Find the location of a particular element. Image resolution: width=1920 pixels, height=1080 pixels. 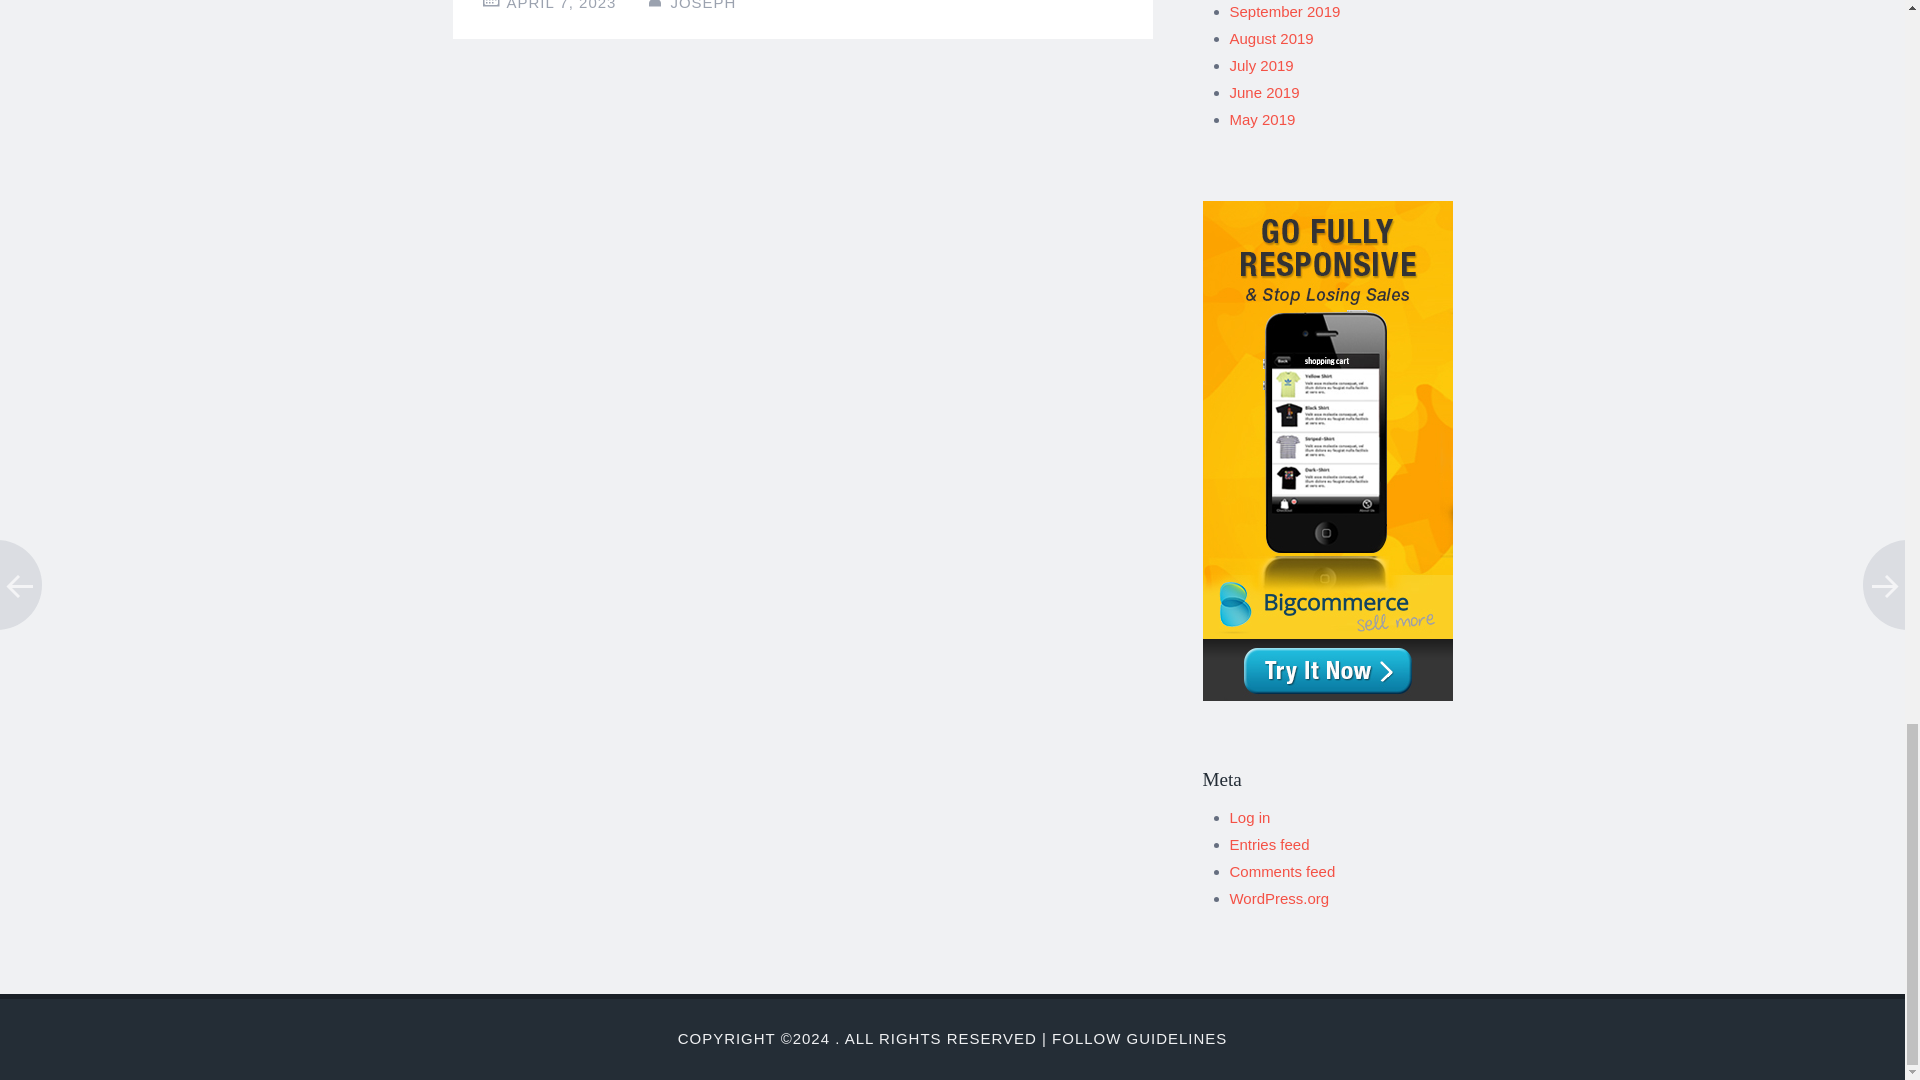

9:55 am is located at coordinates (561, 5).